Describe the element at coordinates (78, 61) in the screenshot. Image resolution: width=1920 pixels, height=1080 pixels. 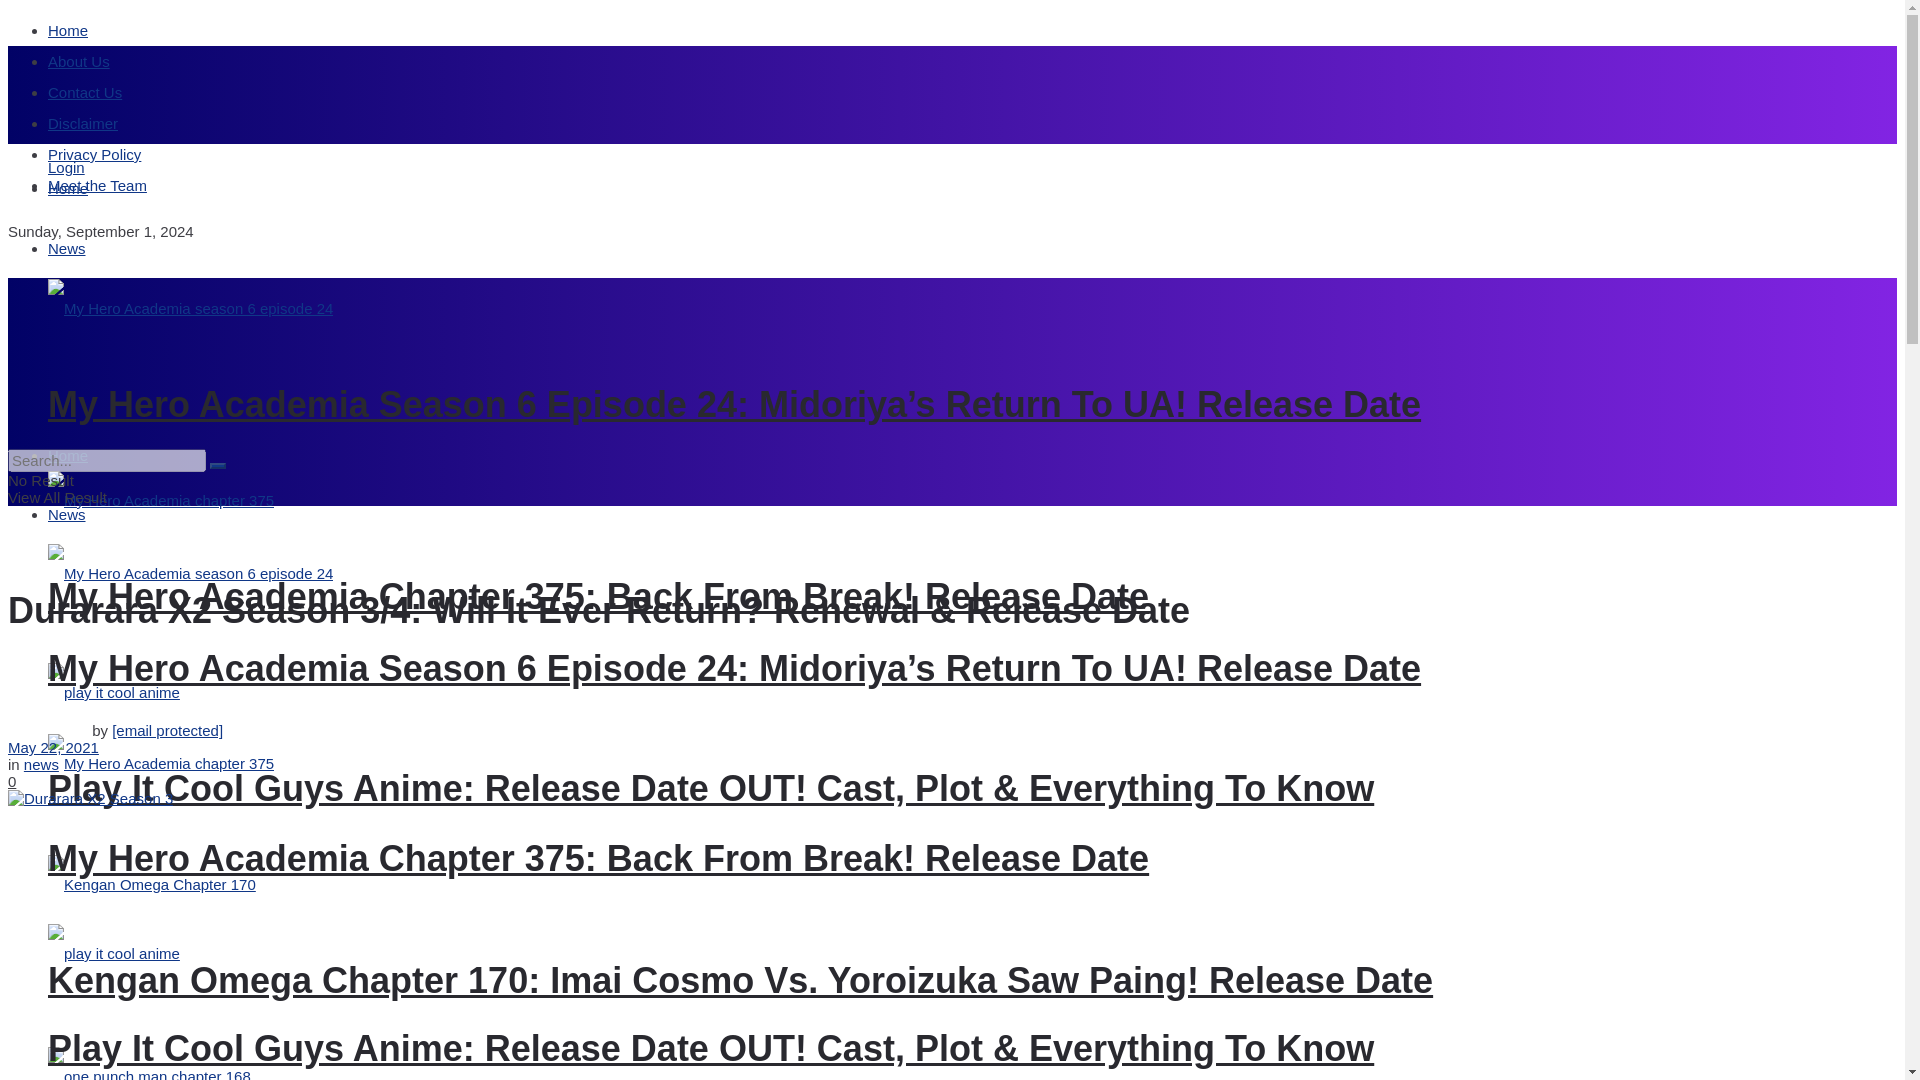
I see `About Us` at that location.